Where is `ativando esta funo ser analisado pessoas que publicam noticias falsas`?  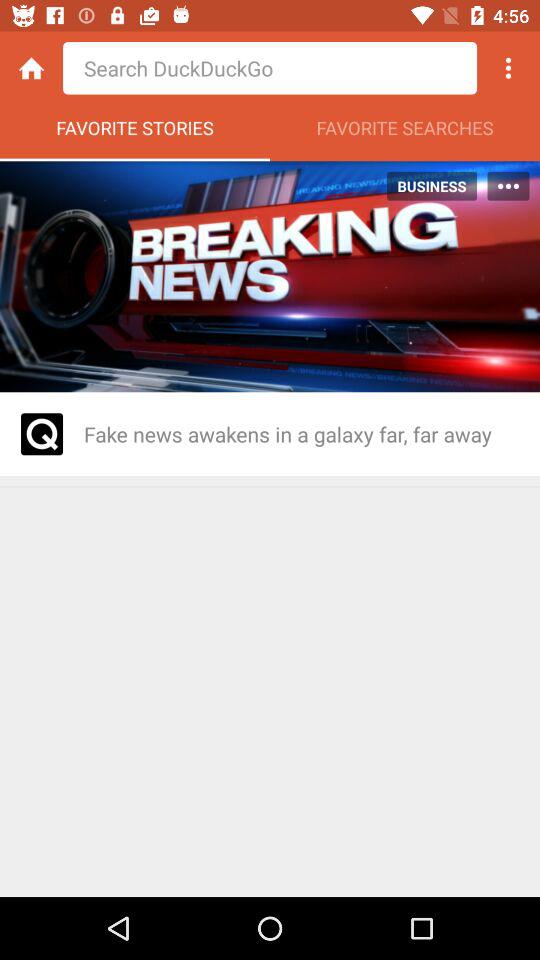
ativando esta funo ser analisado pessoas que publicam noticias falsas is located at coordinates (42, 434).